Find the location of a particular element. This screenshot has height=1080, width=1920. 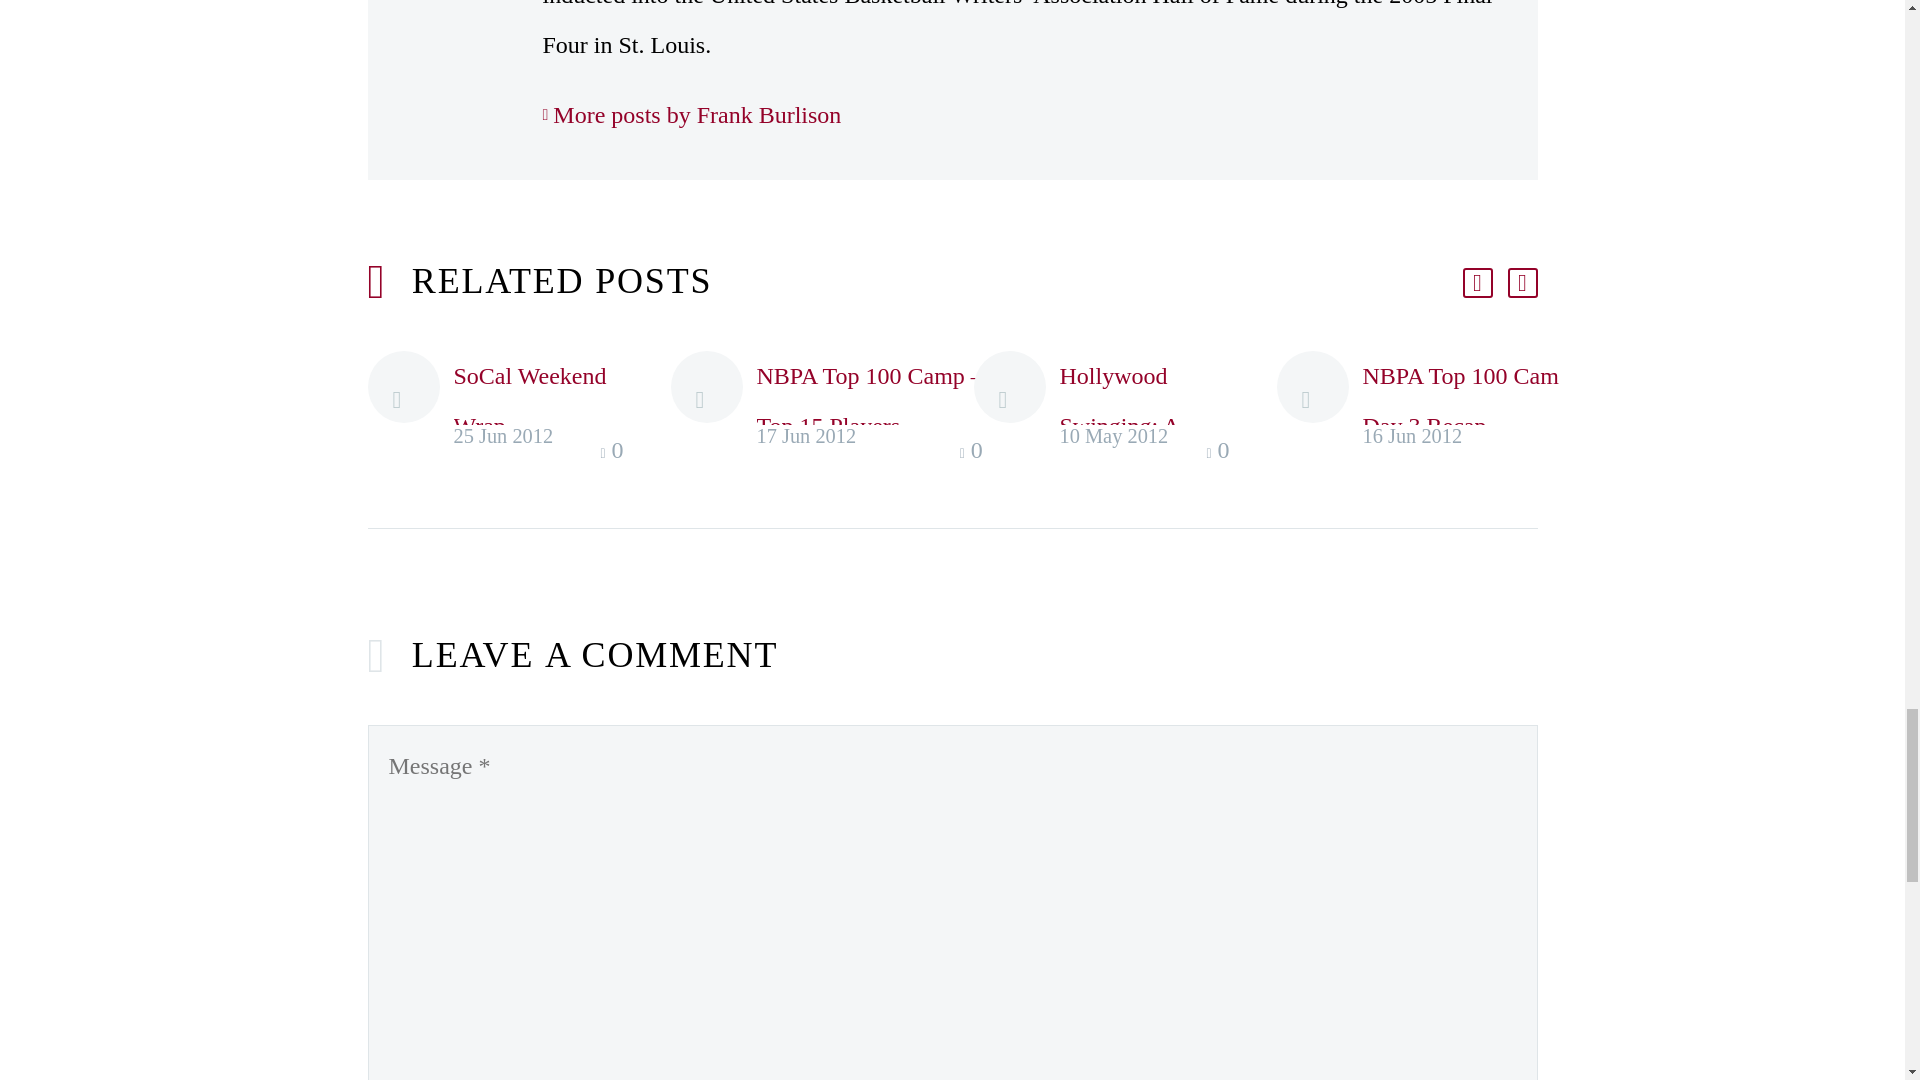

0 is located at coordinates (613, 452).